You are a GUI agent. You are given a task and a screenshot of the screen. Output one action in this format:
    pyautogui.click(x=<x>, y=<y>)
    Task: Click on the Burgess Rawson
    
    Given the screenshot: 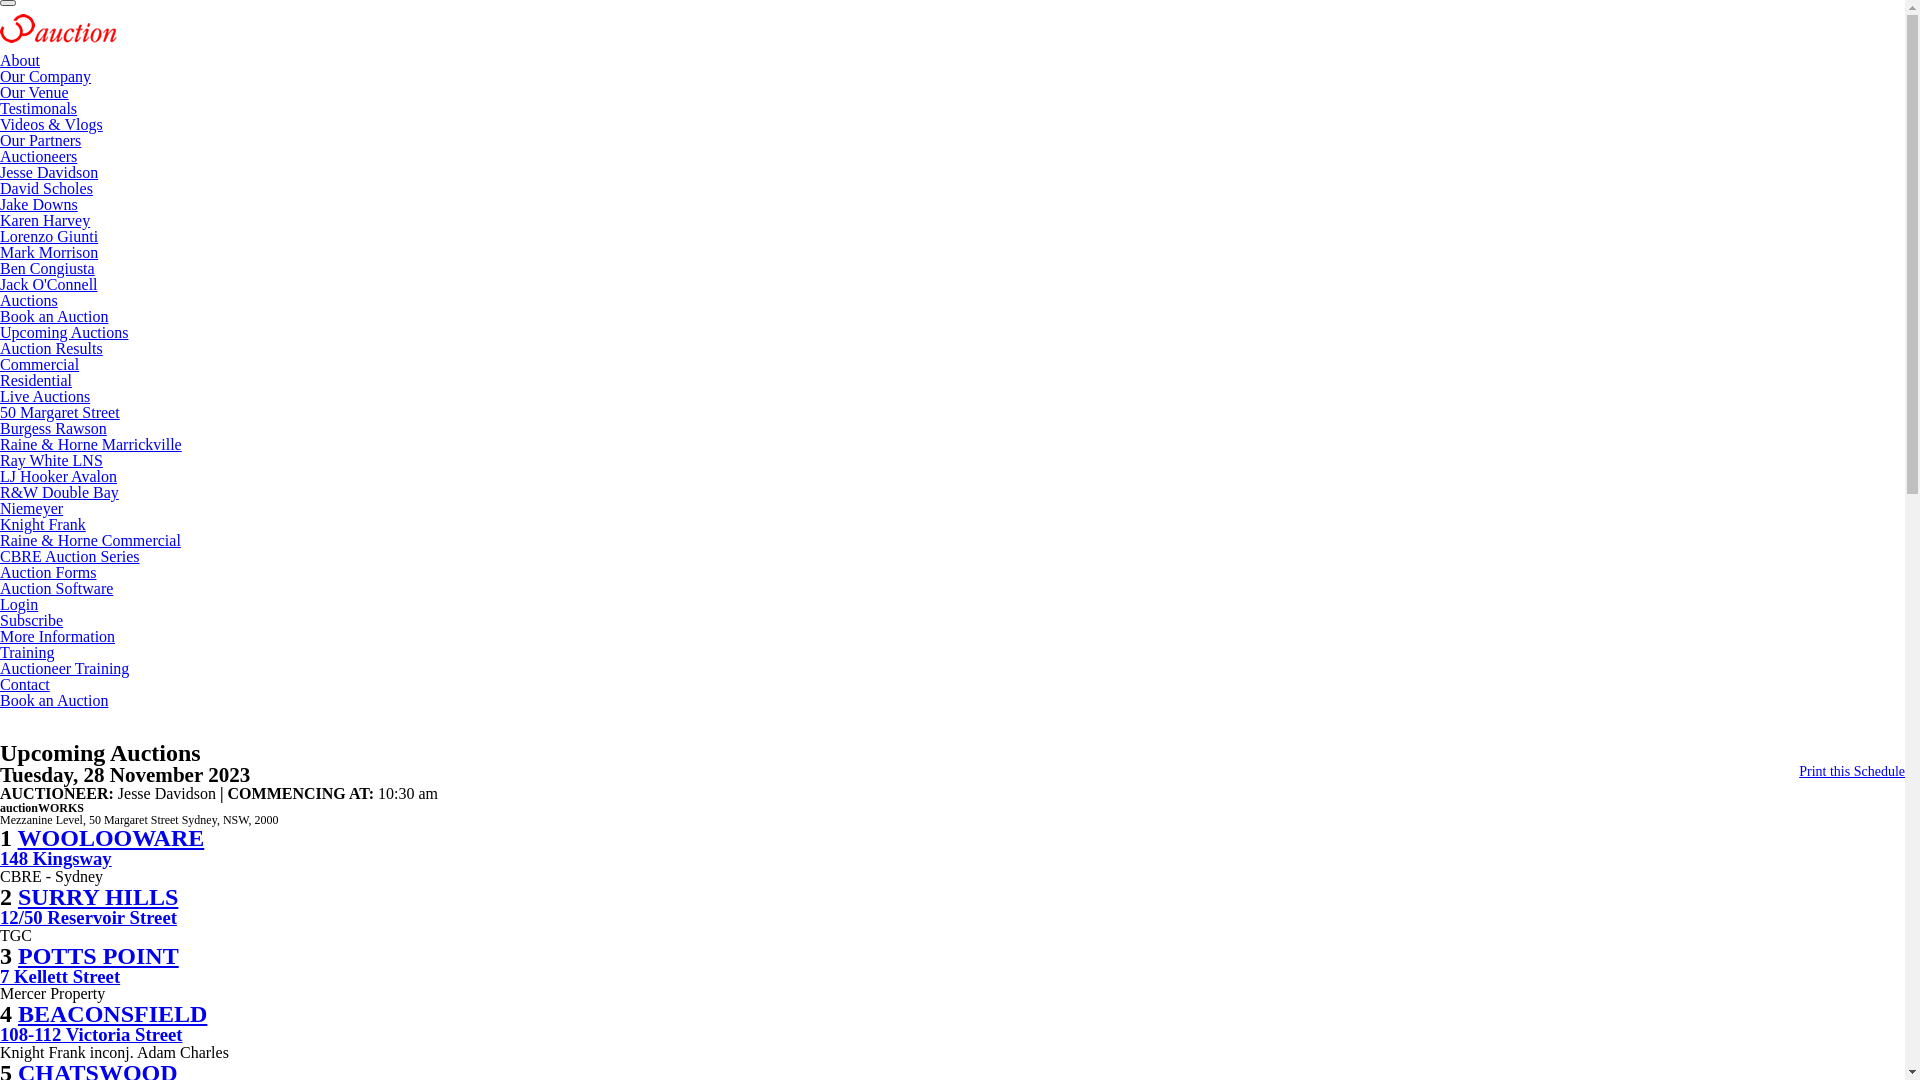 What is the action you would take?
    pyautogui.click(x=54, y=428)
    